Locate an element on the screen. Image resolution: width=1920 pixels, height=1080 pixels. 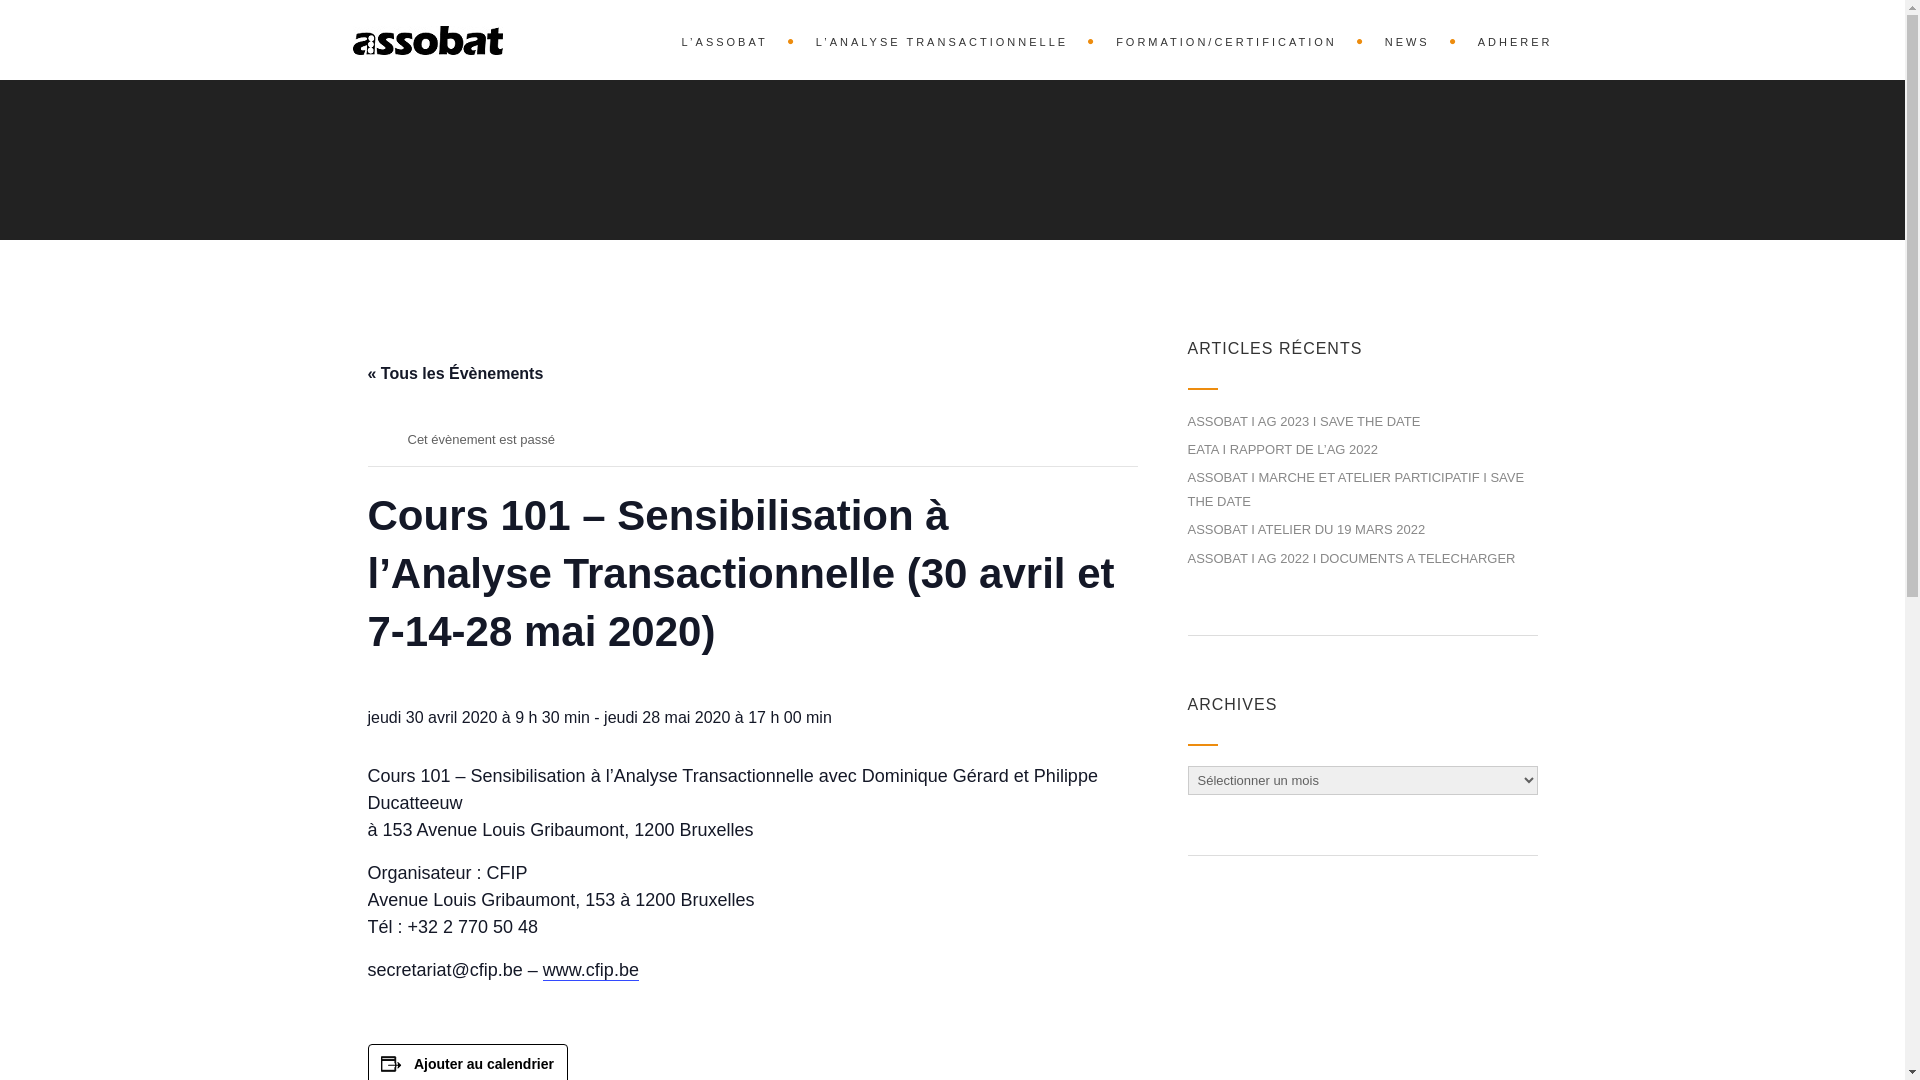
ASSOBAT I AG 2023 I SAVE THE DATE is located at coordinates (1304, 422).